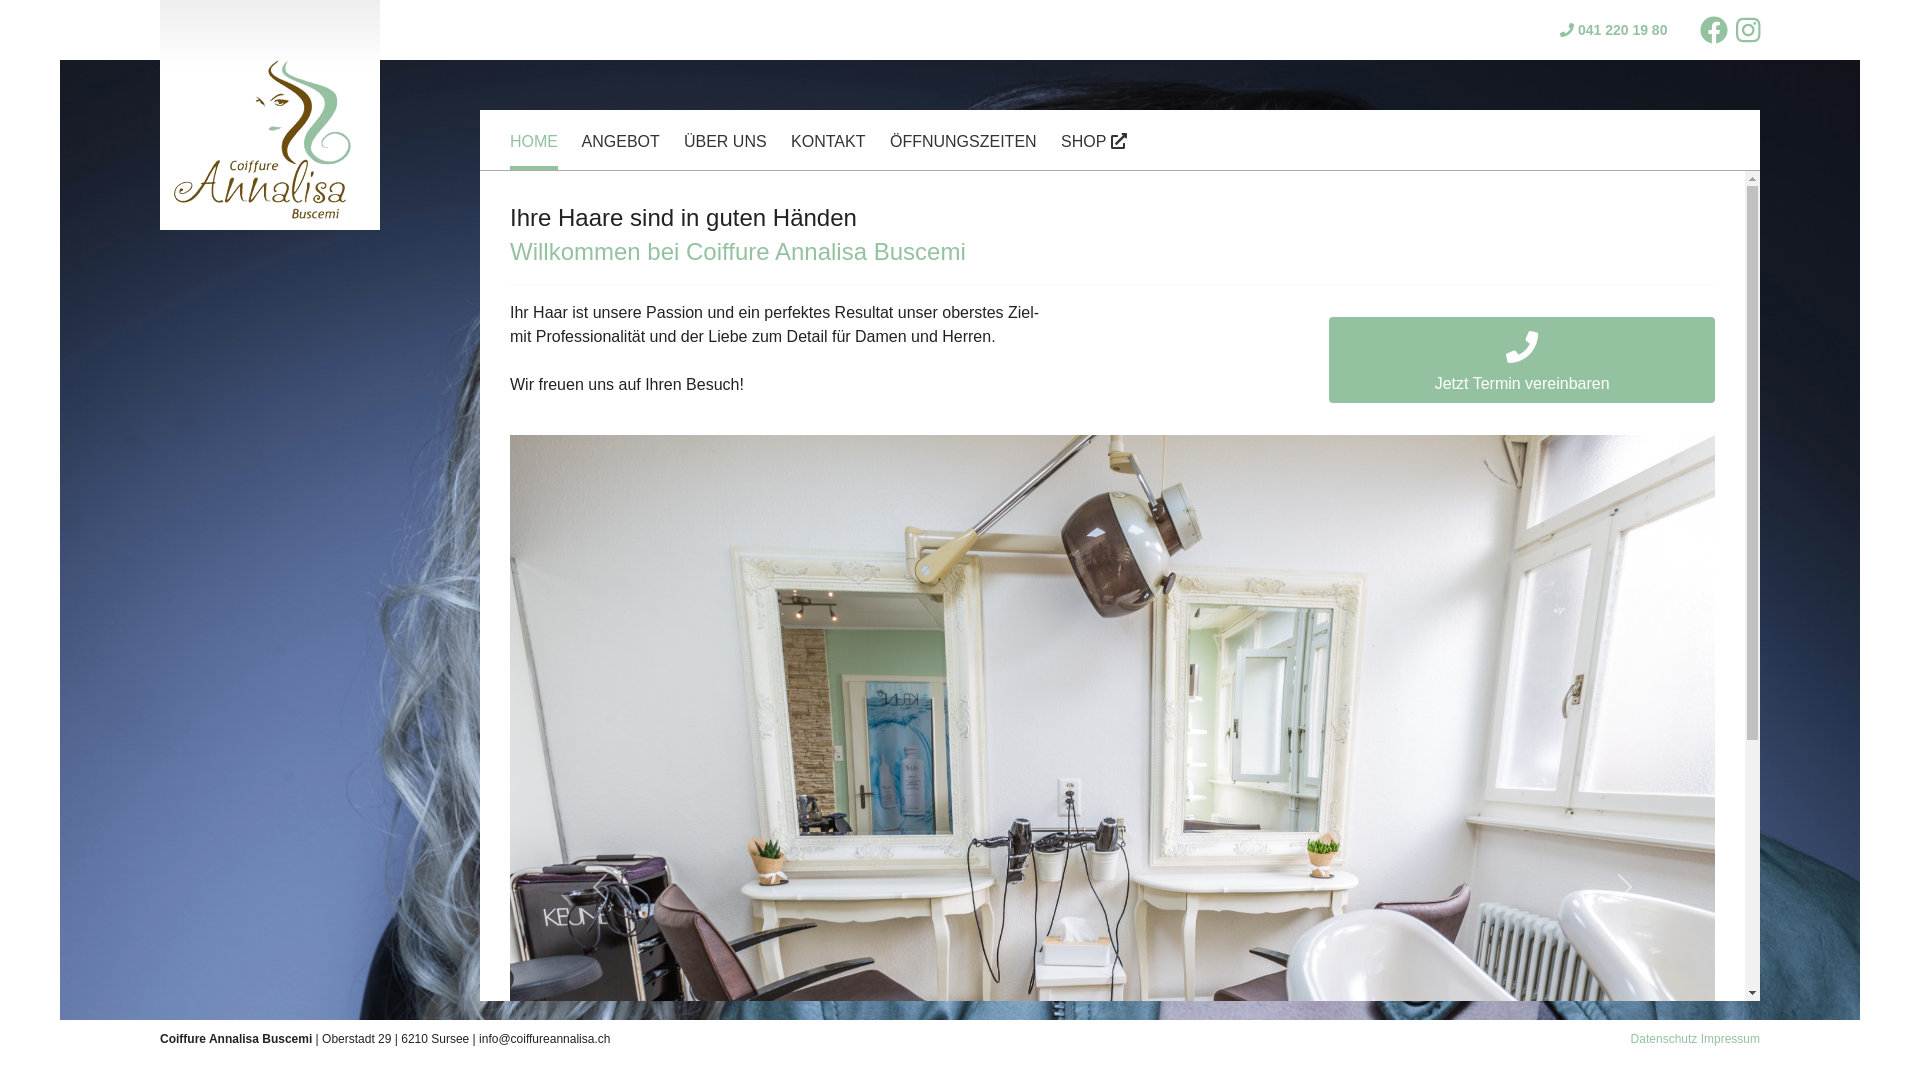 The width and height of the screenshot is (1920, 1080). I want to click on Datenschutz, so click(1664, 1039).